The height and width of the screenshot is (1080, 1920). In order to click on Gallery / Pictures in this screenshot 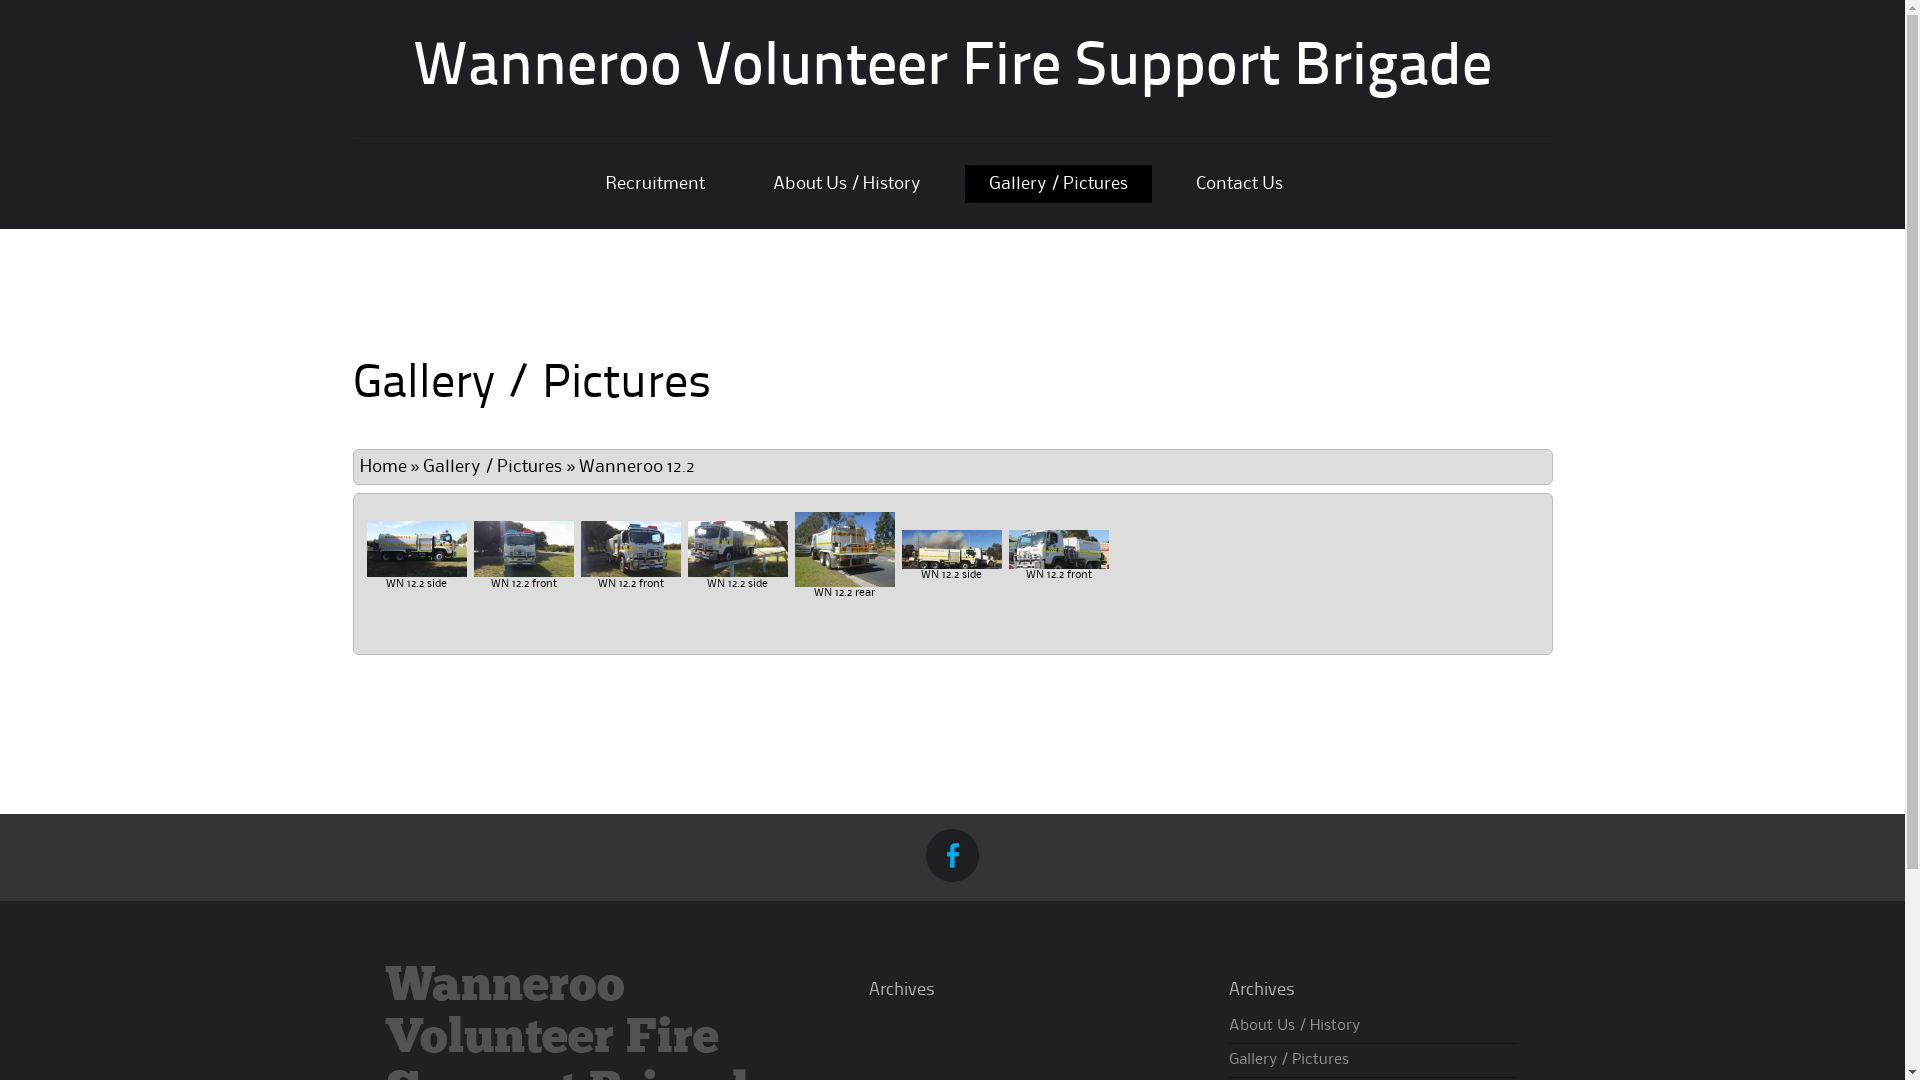, I will do `click(1288, 1060)`.